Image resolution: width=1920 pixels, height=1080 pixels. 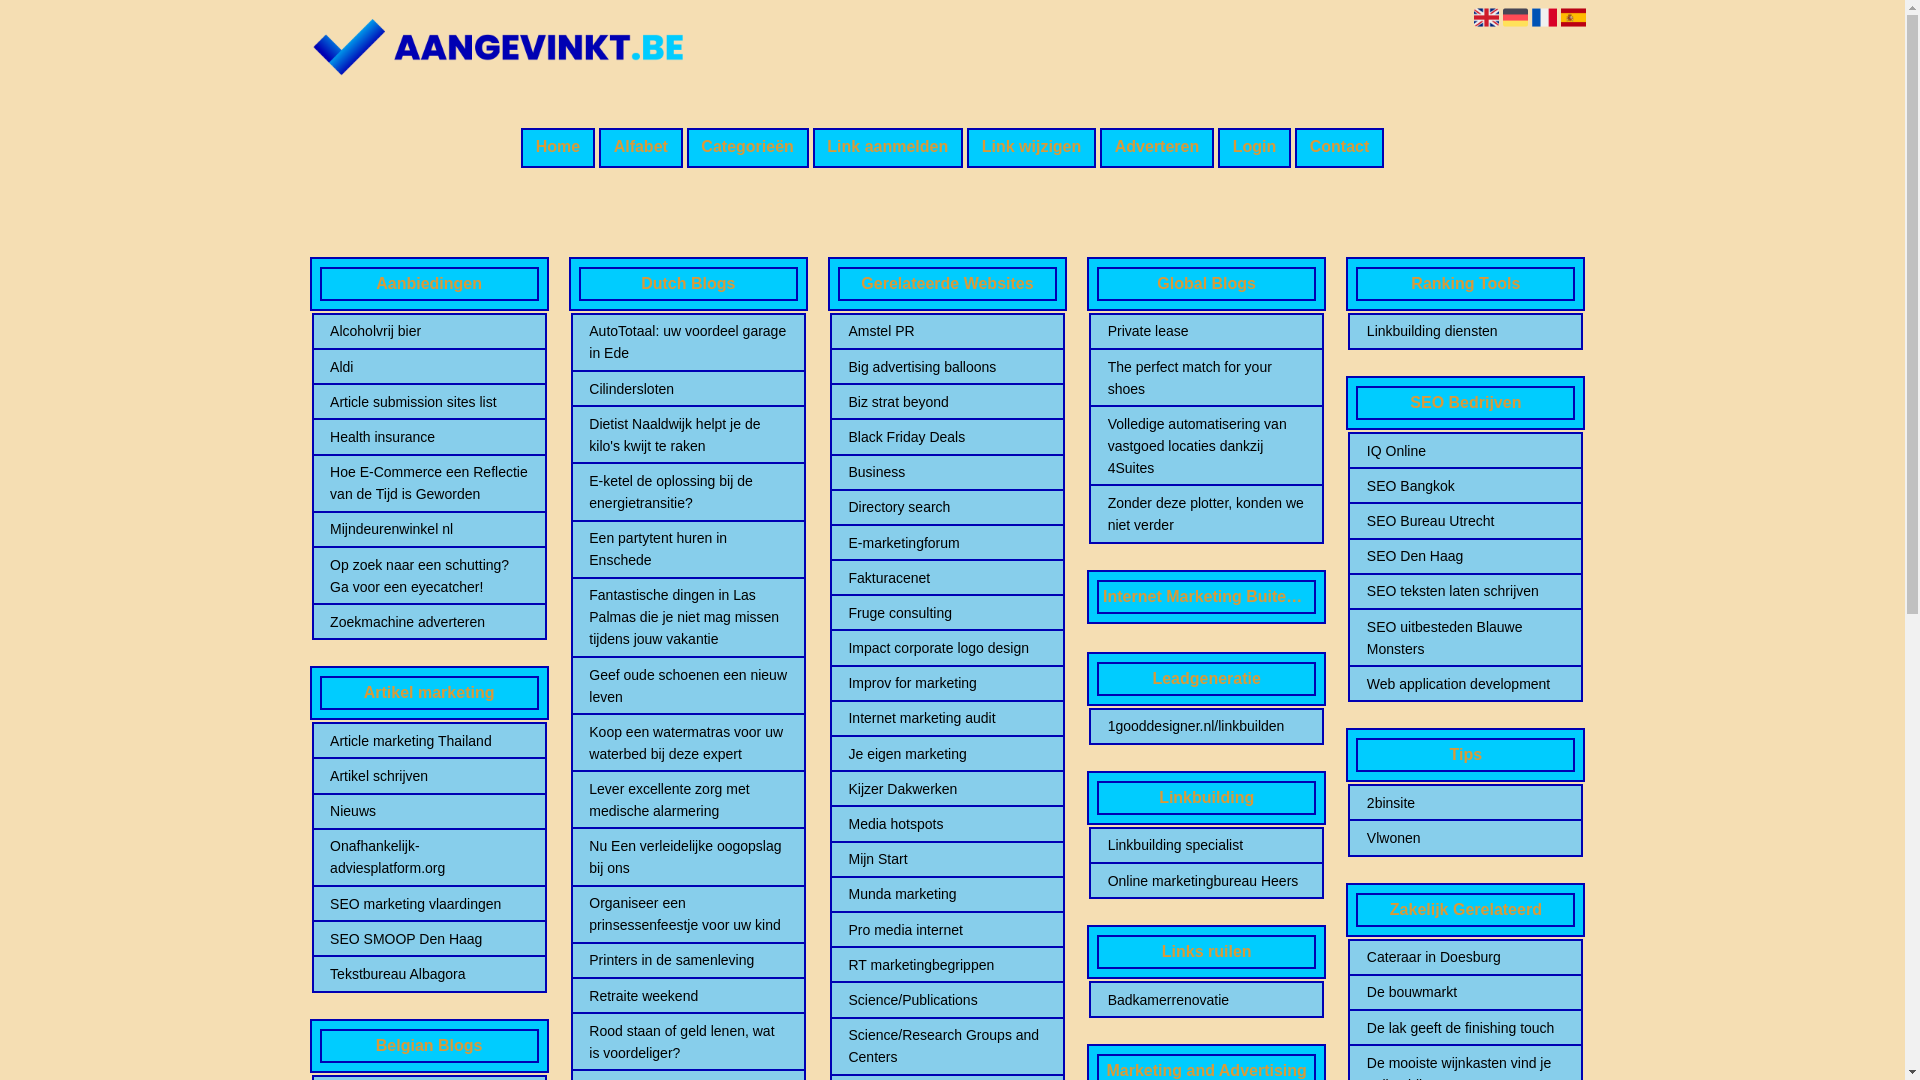 What do you see at coordinates (947, 367) in the screenshot?
I see `Big advertising balloons` at bounding box center [947, 367].